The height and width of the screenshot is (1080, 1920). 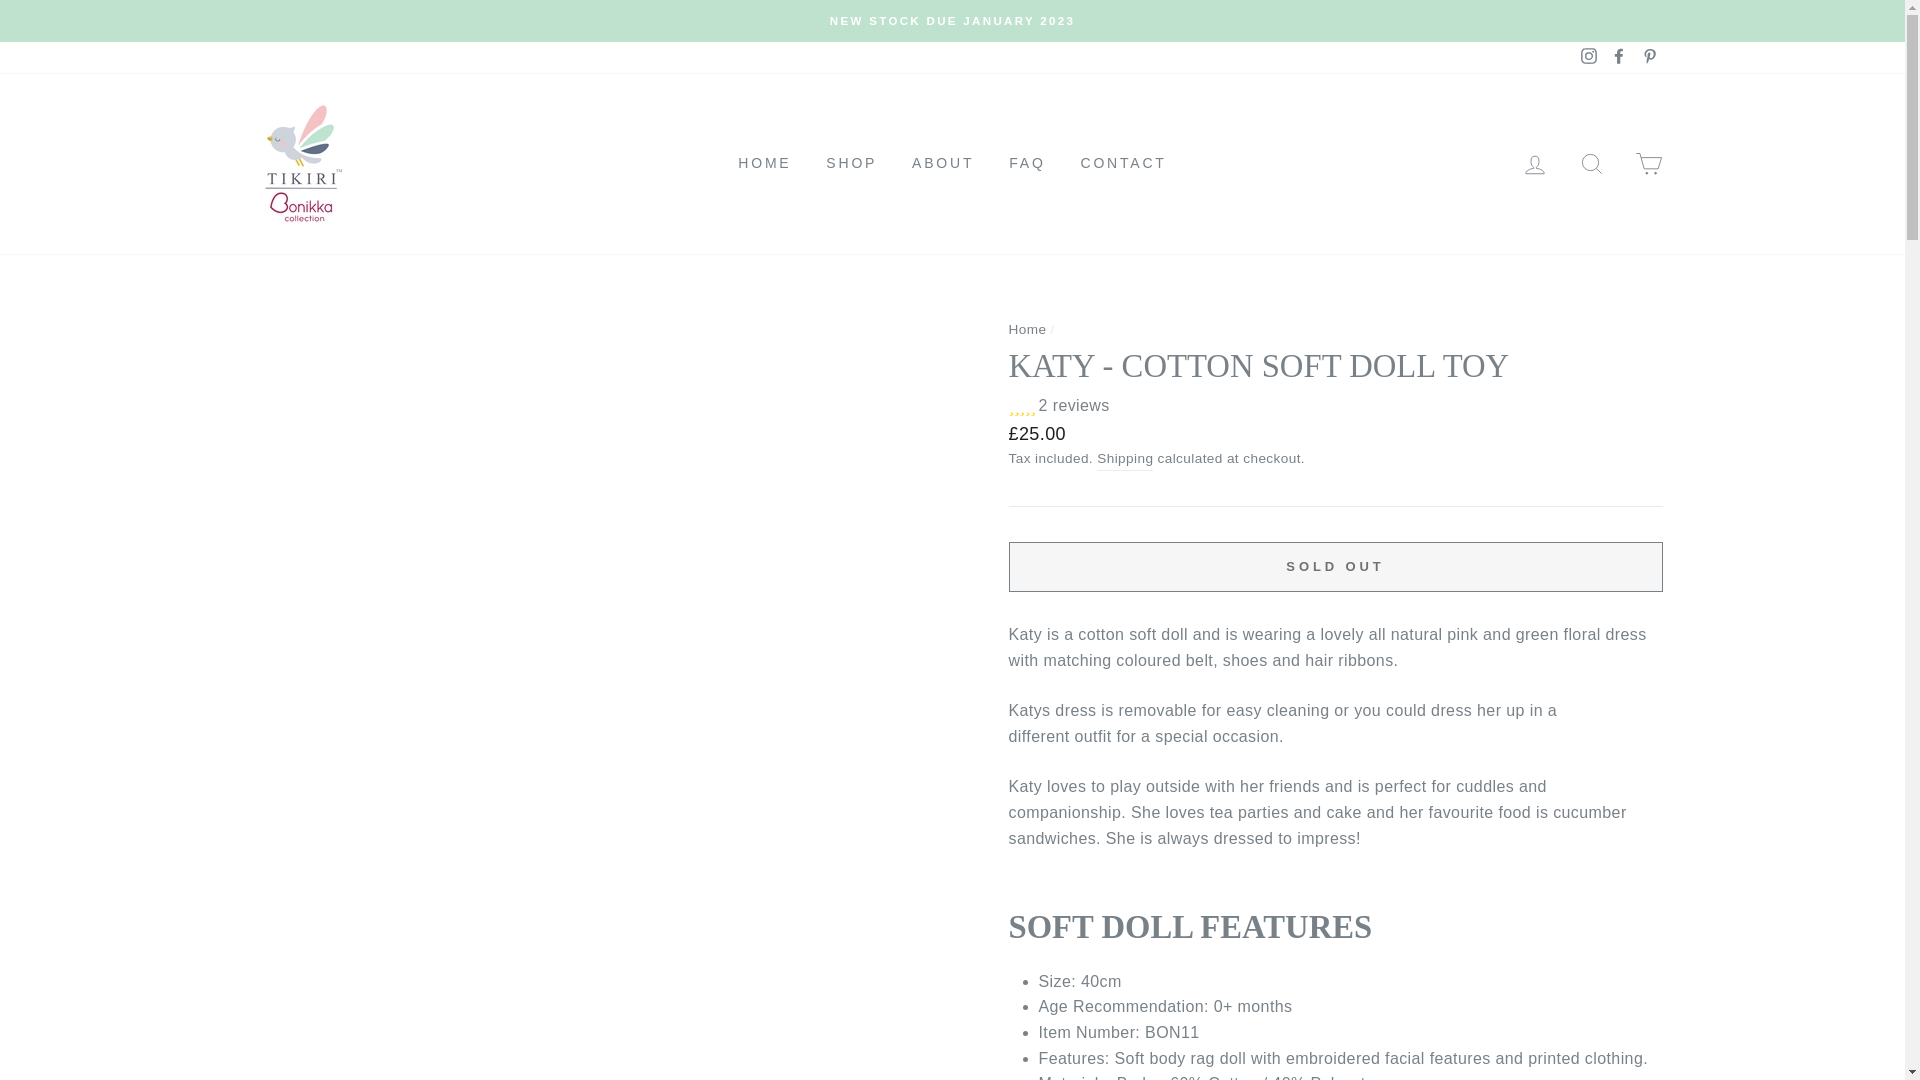 I want to click on HOME, so click(x=764, y=163).